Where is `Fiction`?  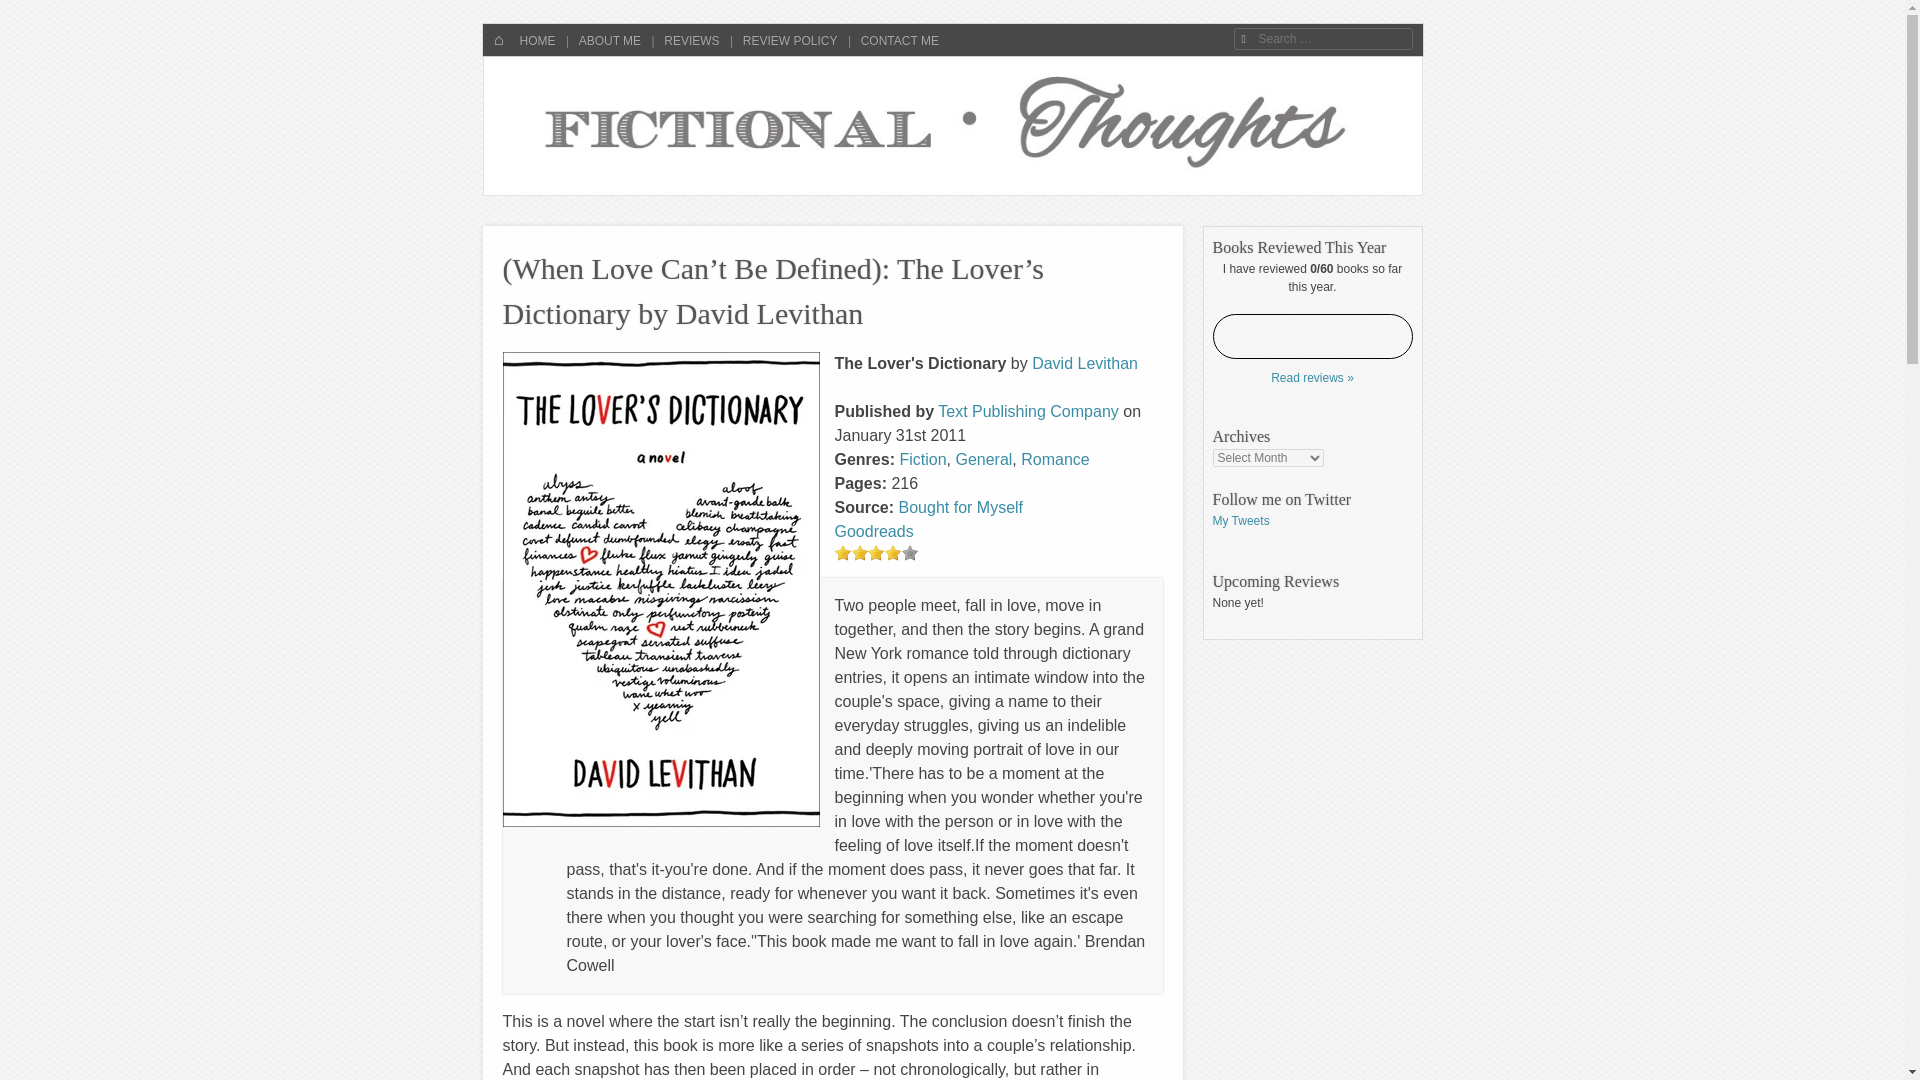 Fiction is located at coordinates (922, 459).